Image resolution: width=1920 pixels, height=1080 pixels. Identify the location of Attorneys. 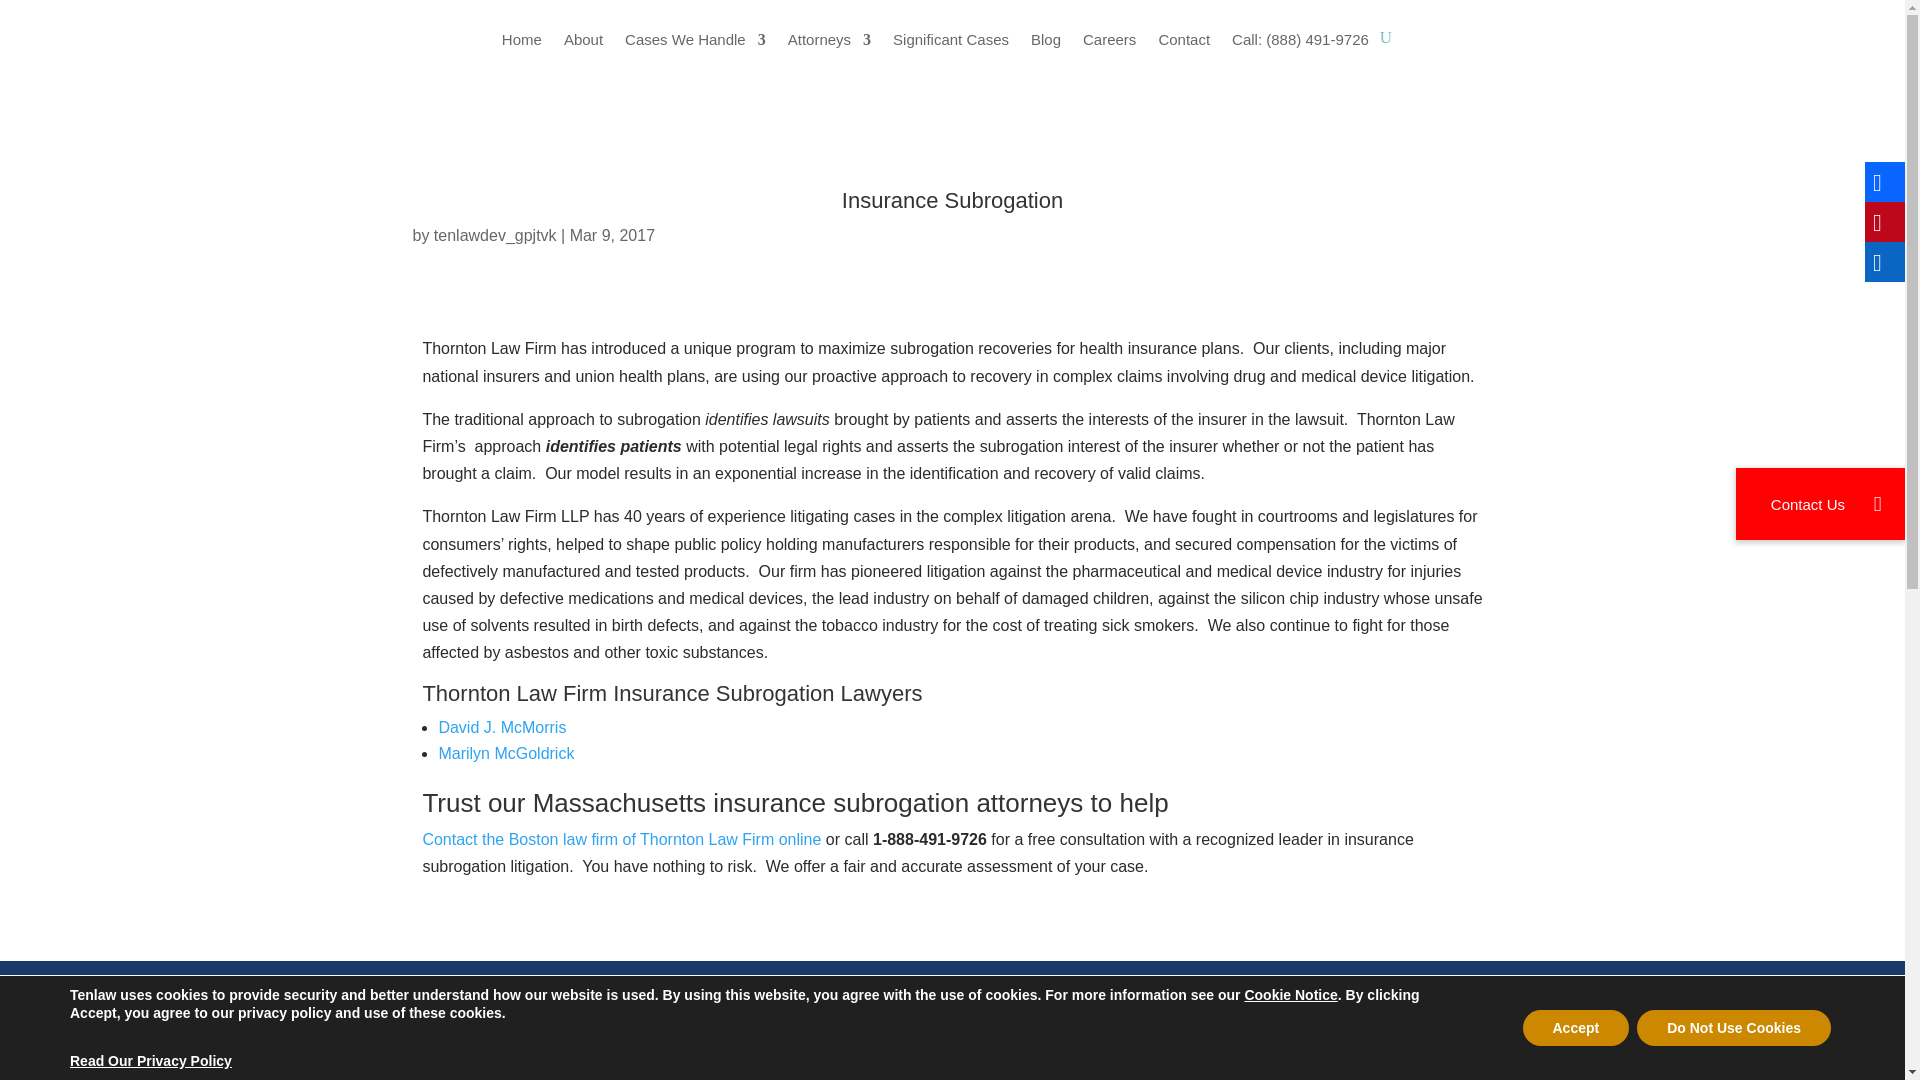
(829, 54).